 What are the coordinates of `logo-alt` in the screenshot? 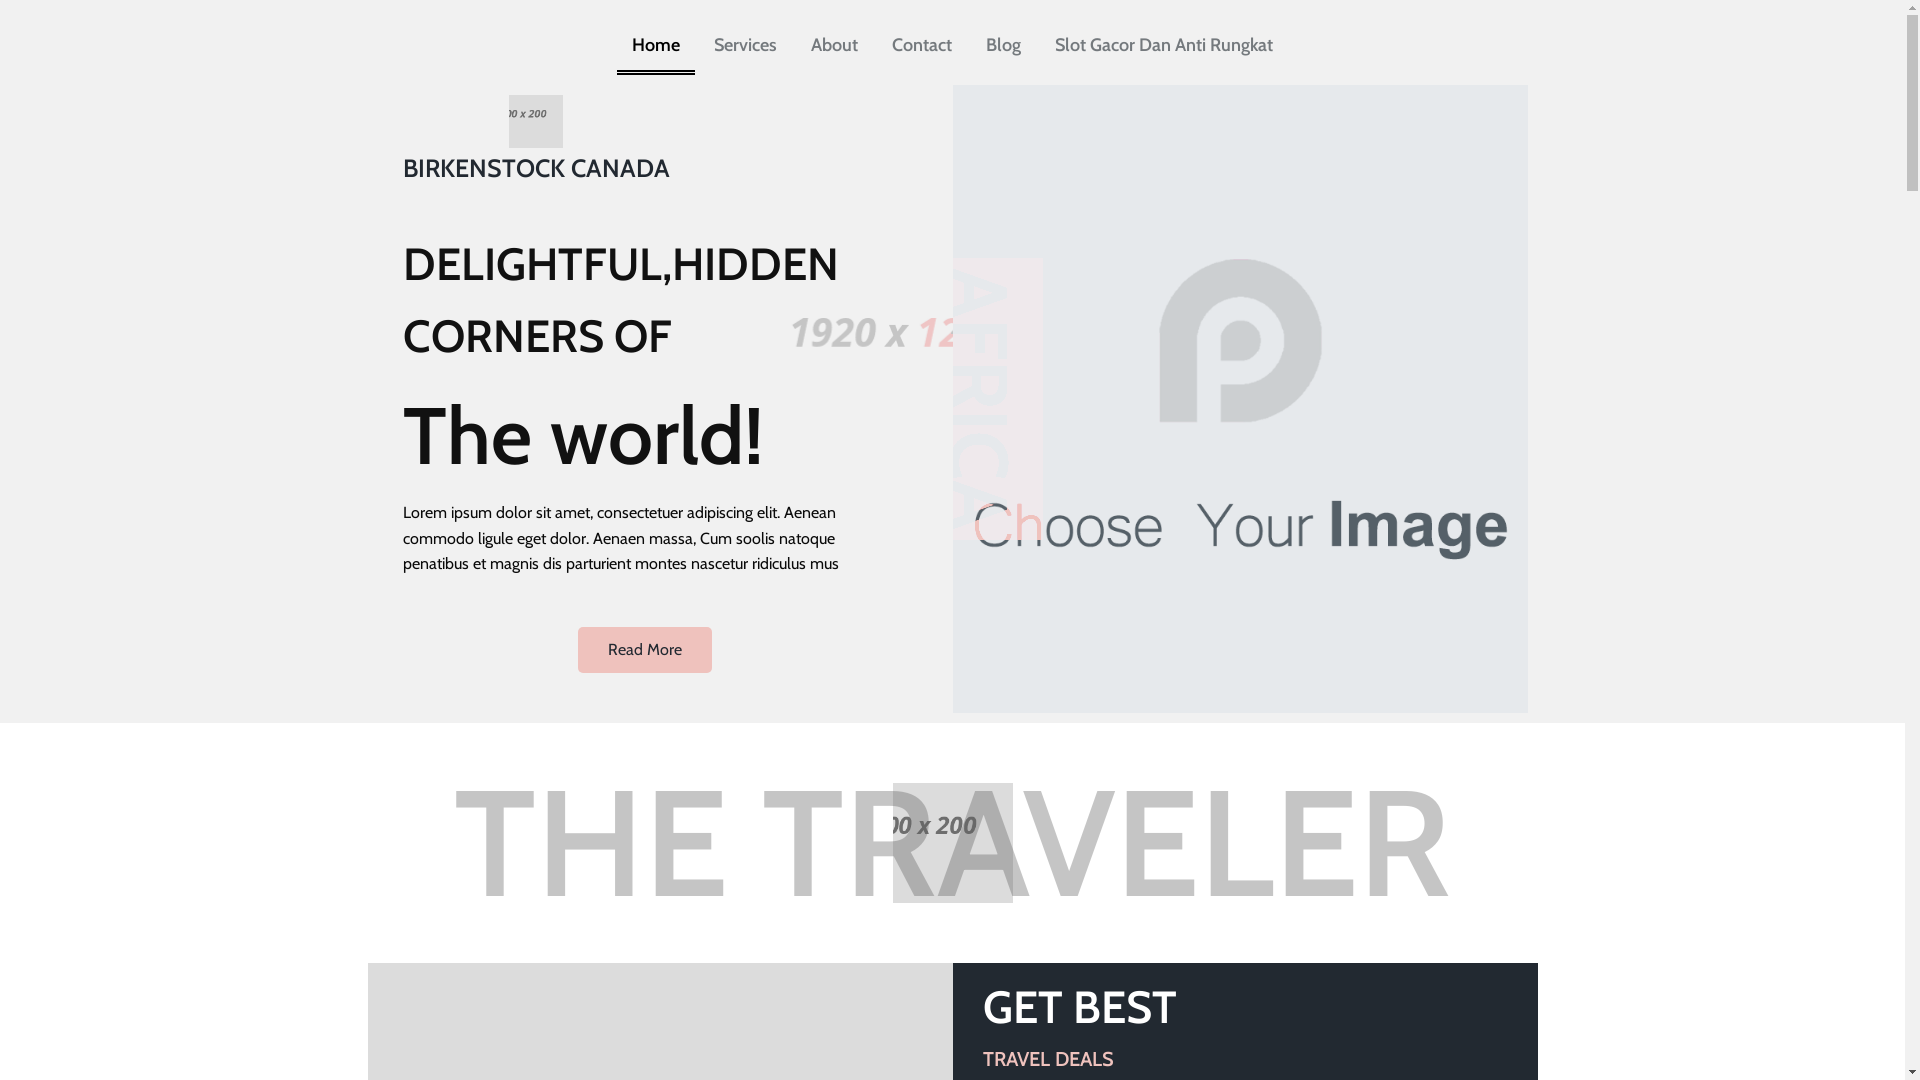 It's located at (535, 122).